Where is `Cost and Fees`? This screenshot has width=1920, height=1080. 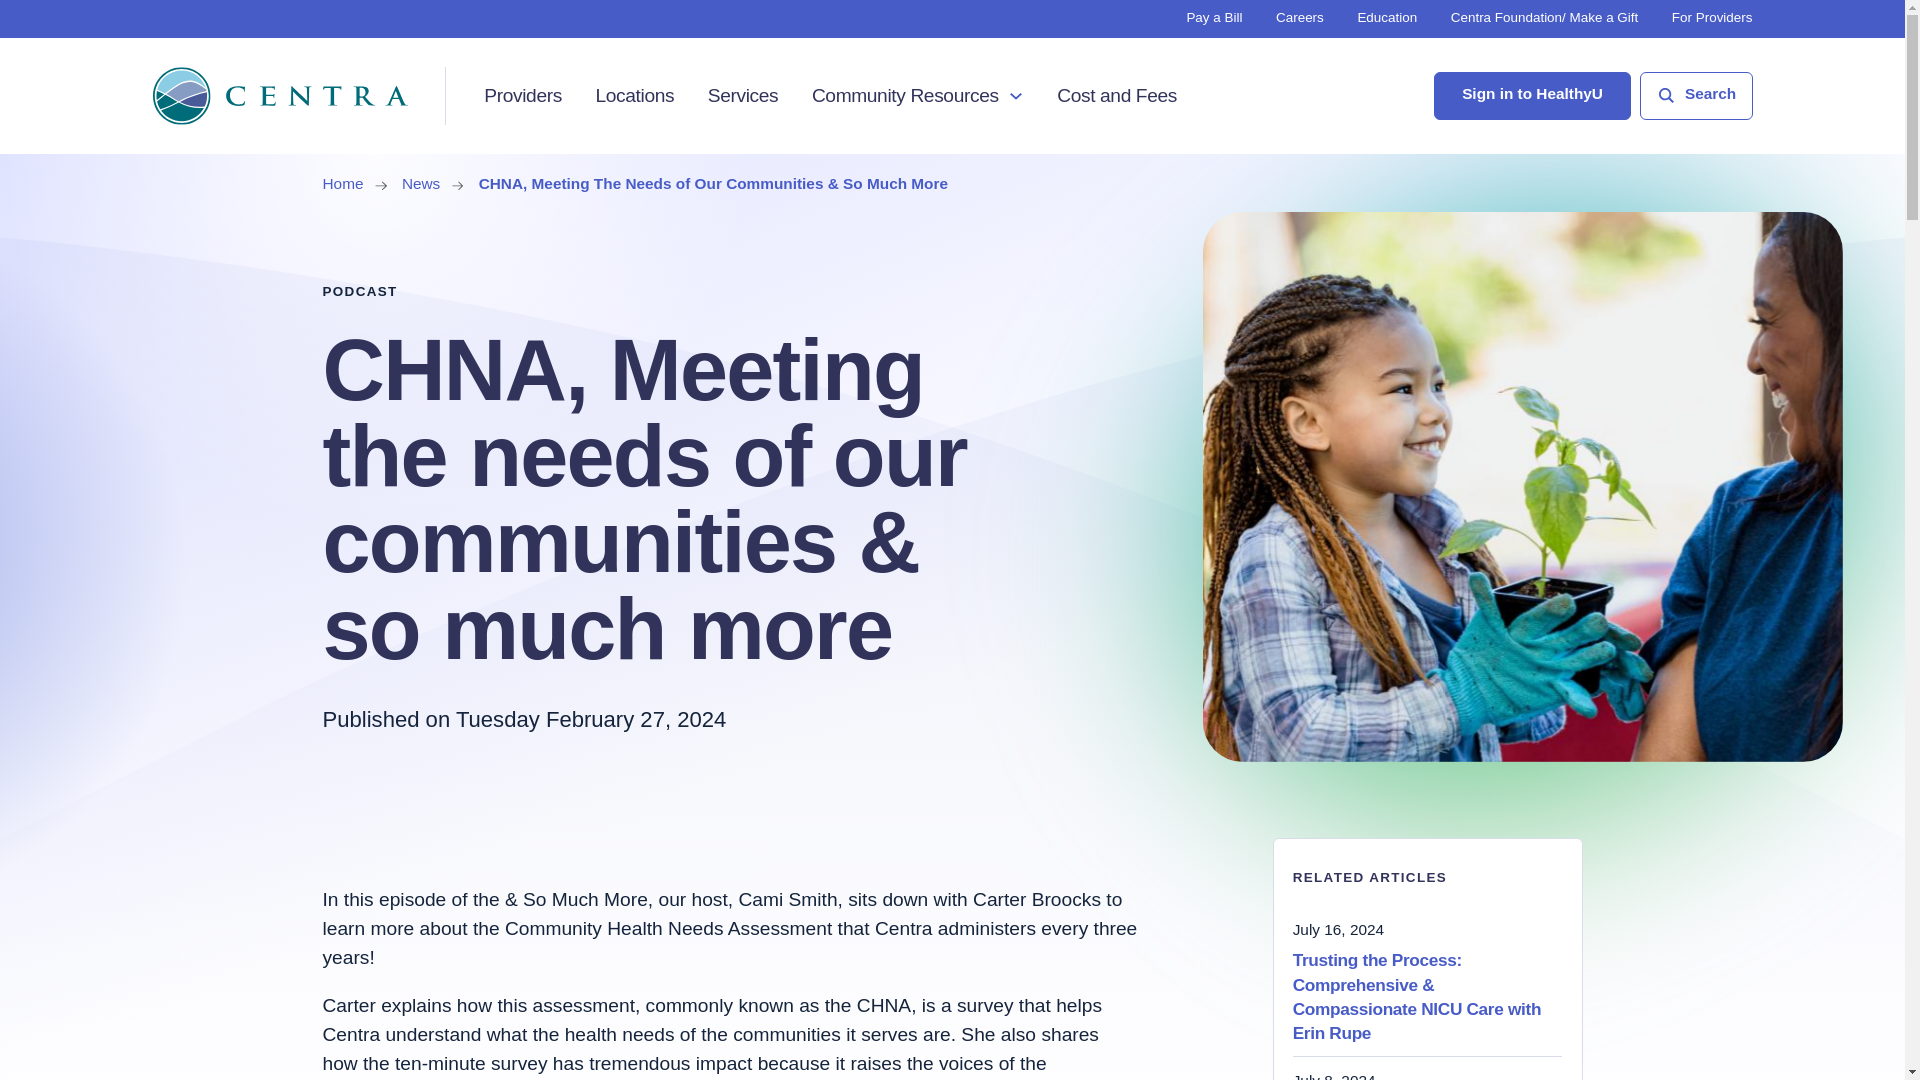
Cost and Fees is located at coordinates (1116, 96).